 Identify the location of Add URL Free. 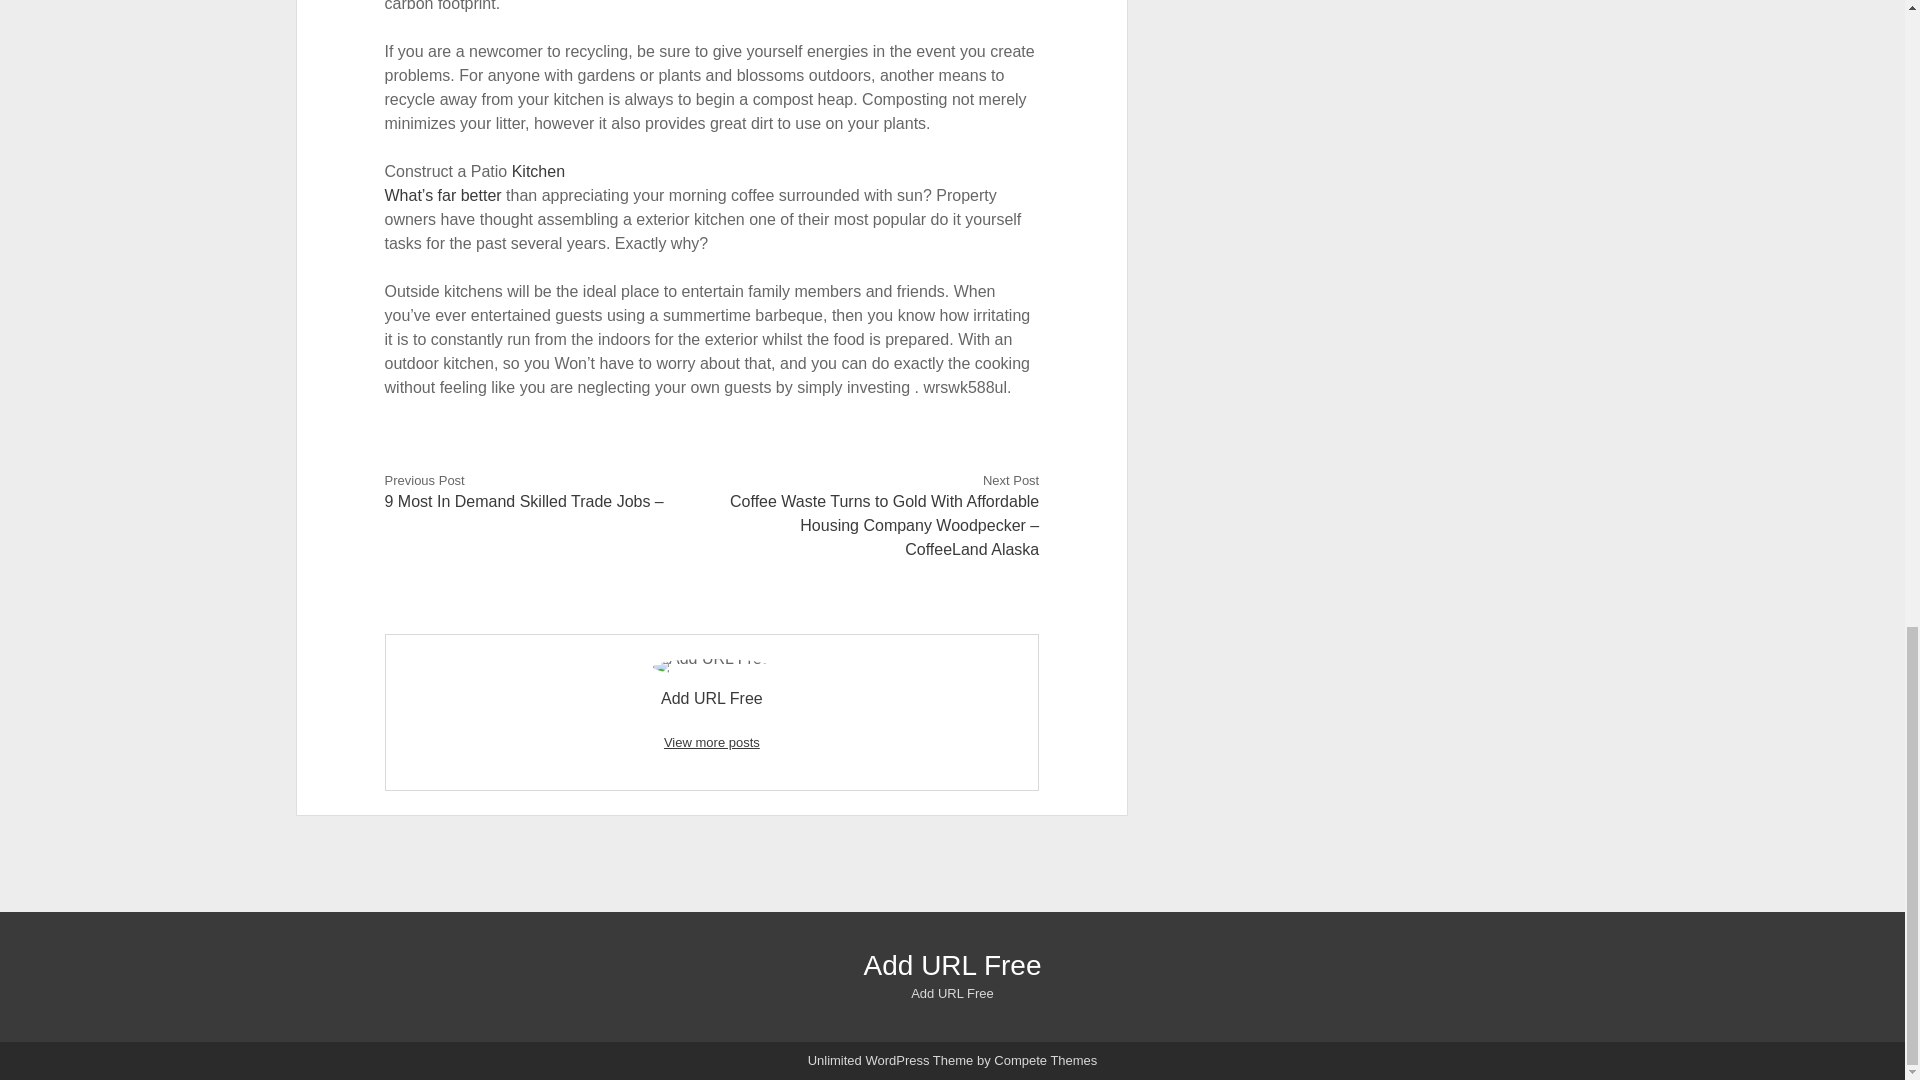
(953, 965).